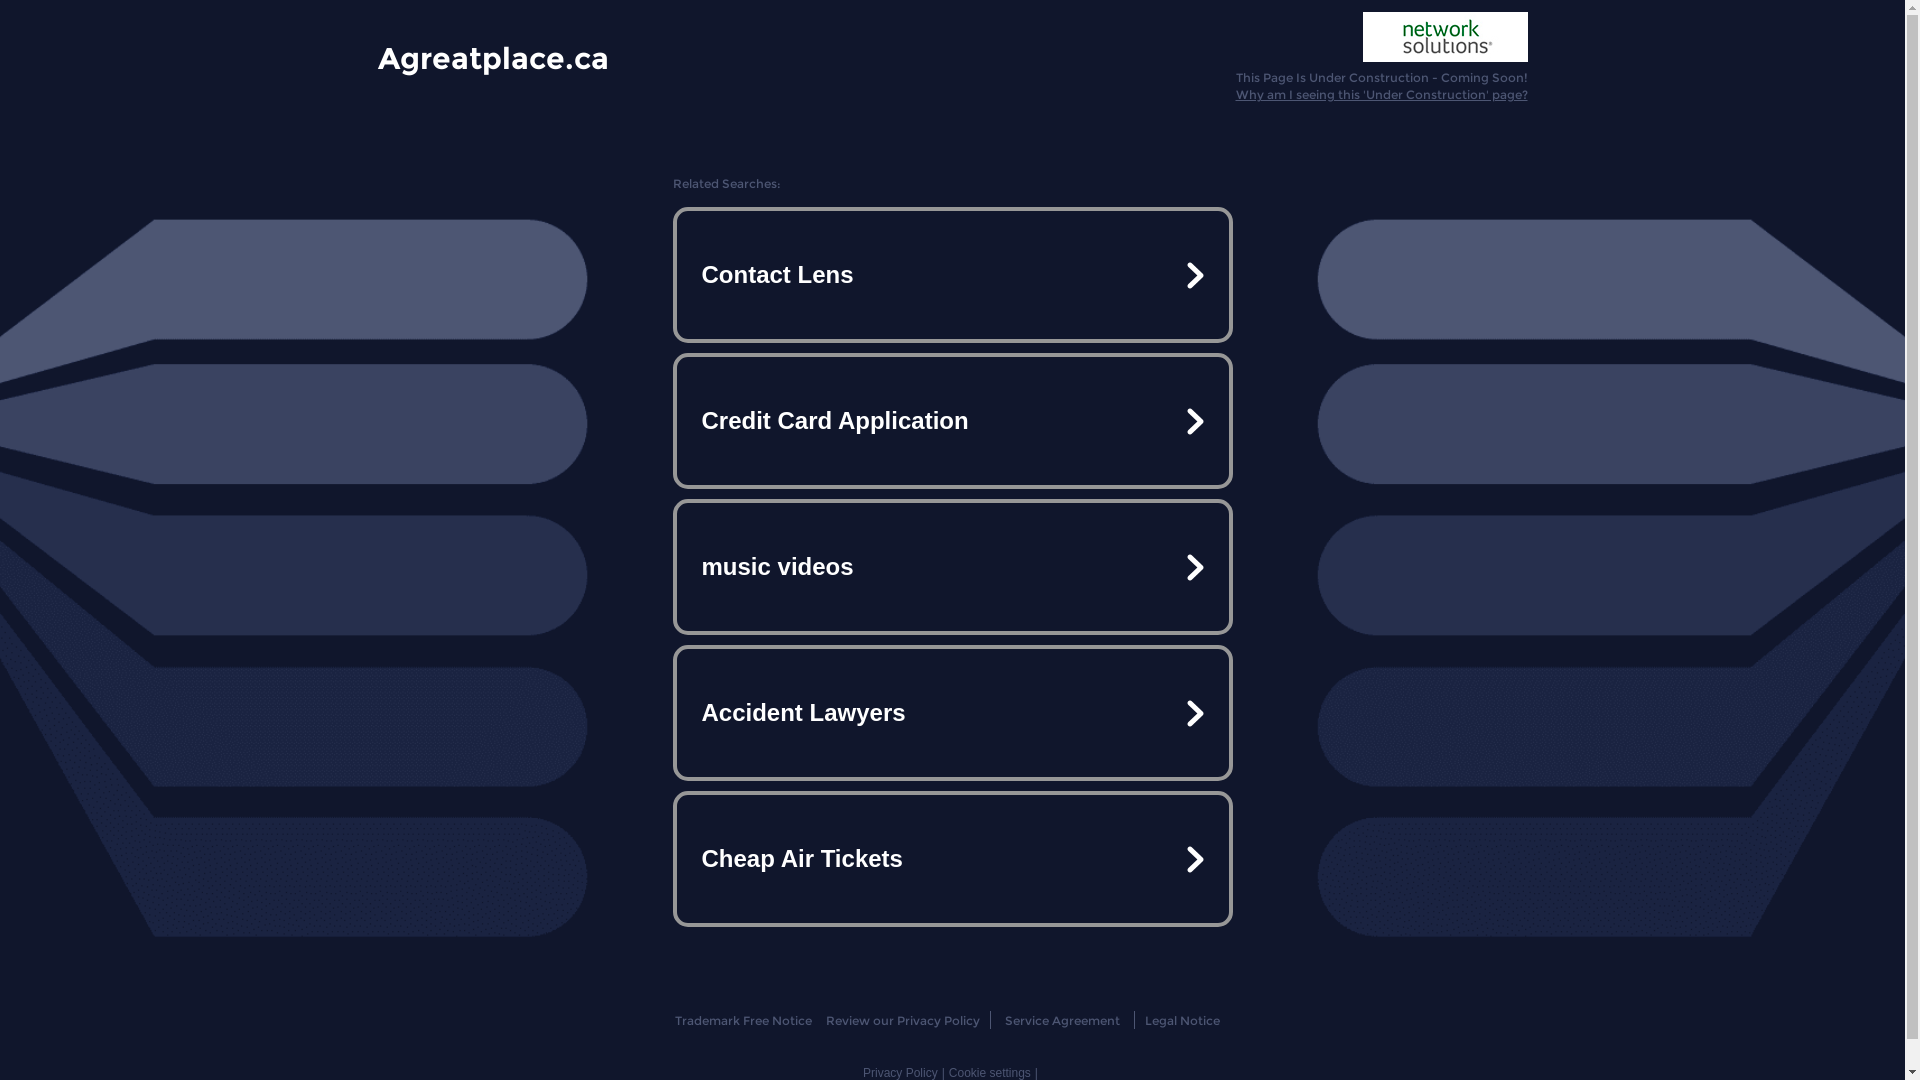 Image resolution: width=1920 pixels, height=1080 pixels. I want to click on Review our Privacy Policy, so click(902, 1020).